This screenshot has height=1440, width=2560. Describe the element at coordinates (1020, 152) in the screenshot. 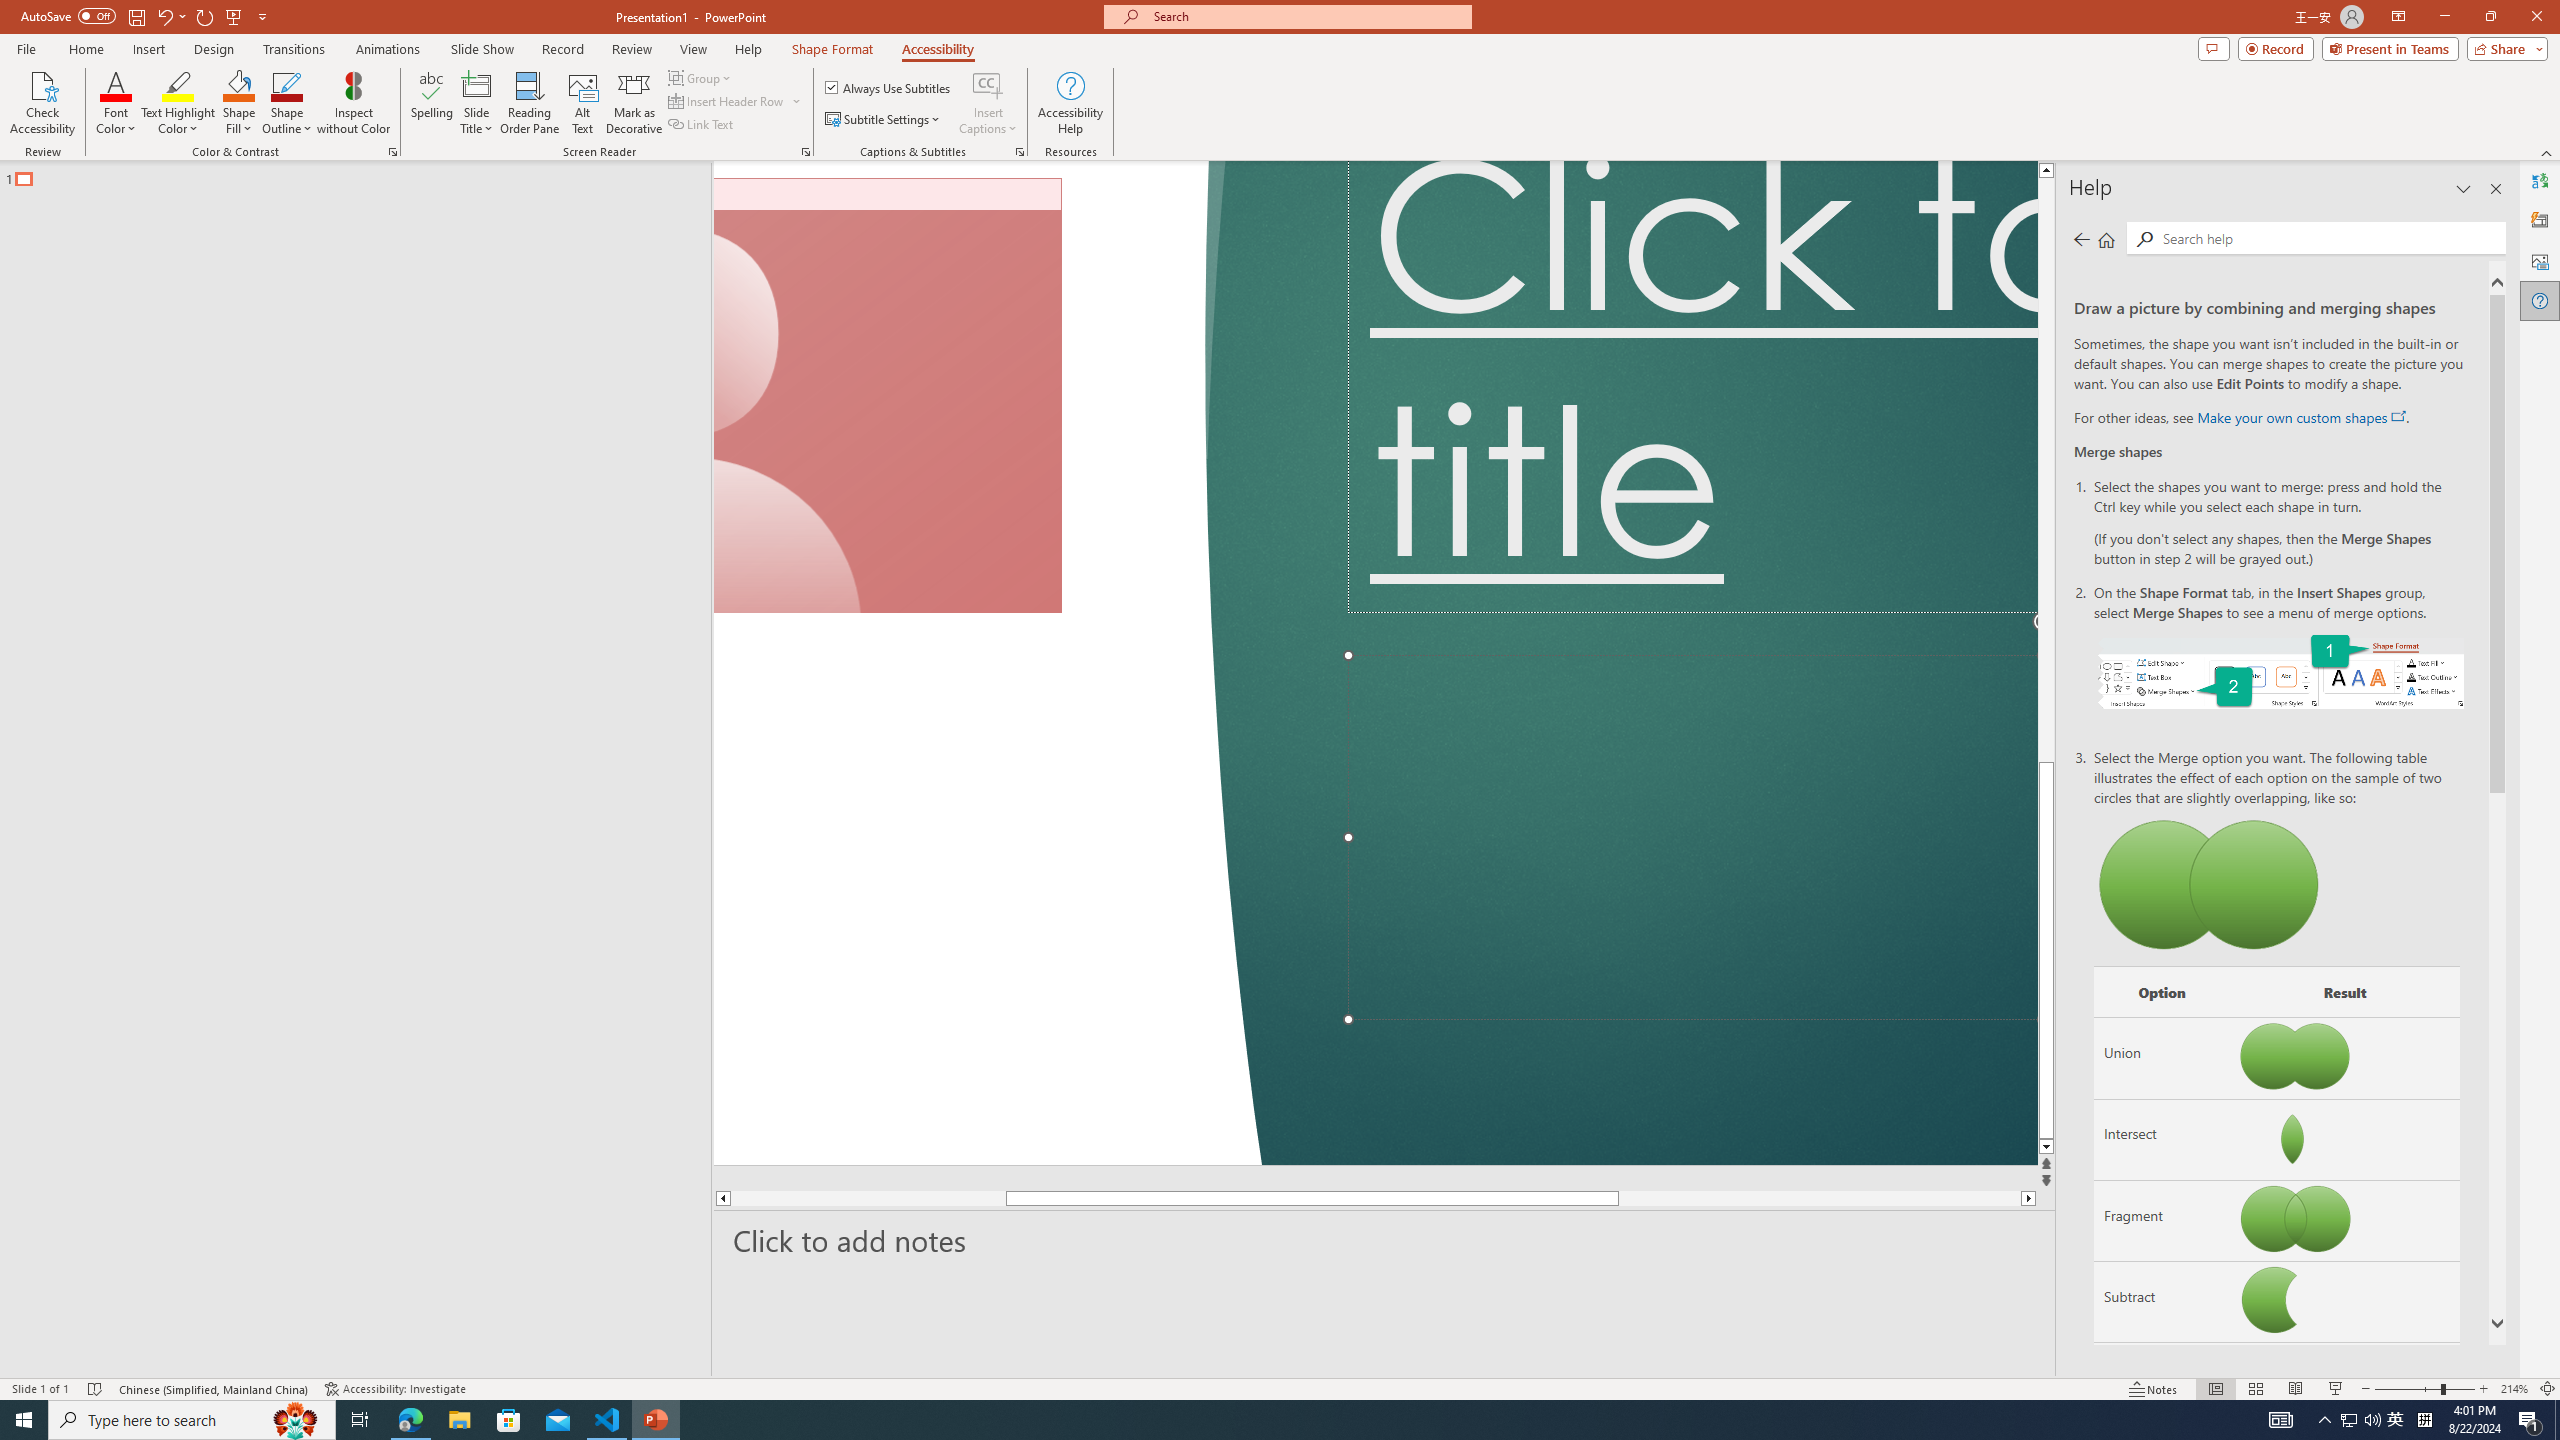

I see `Captions & Subtitles` at that location.